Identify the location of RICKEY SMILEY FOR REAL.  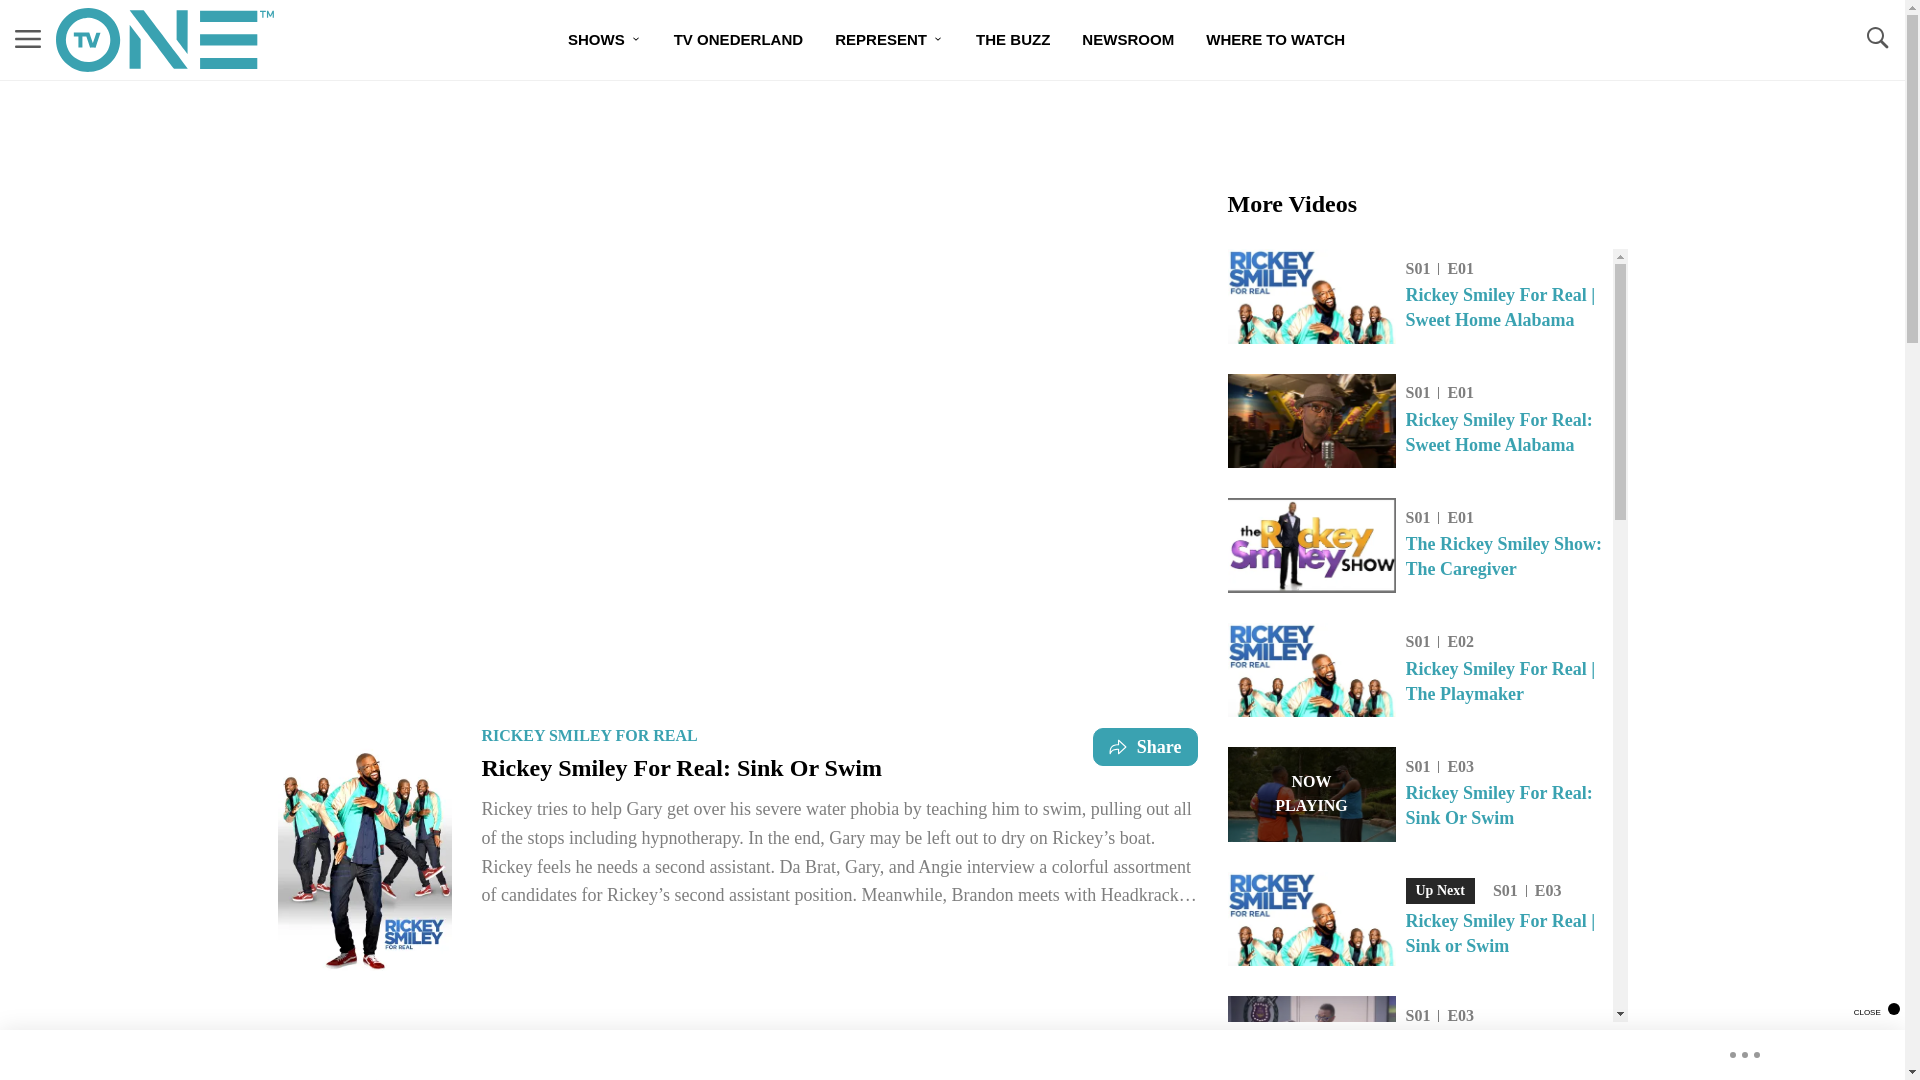
(590, 734).